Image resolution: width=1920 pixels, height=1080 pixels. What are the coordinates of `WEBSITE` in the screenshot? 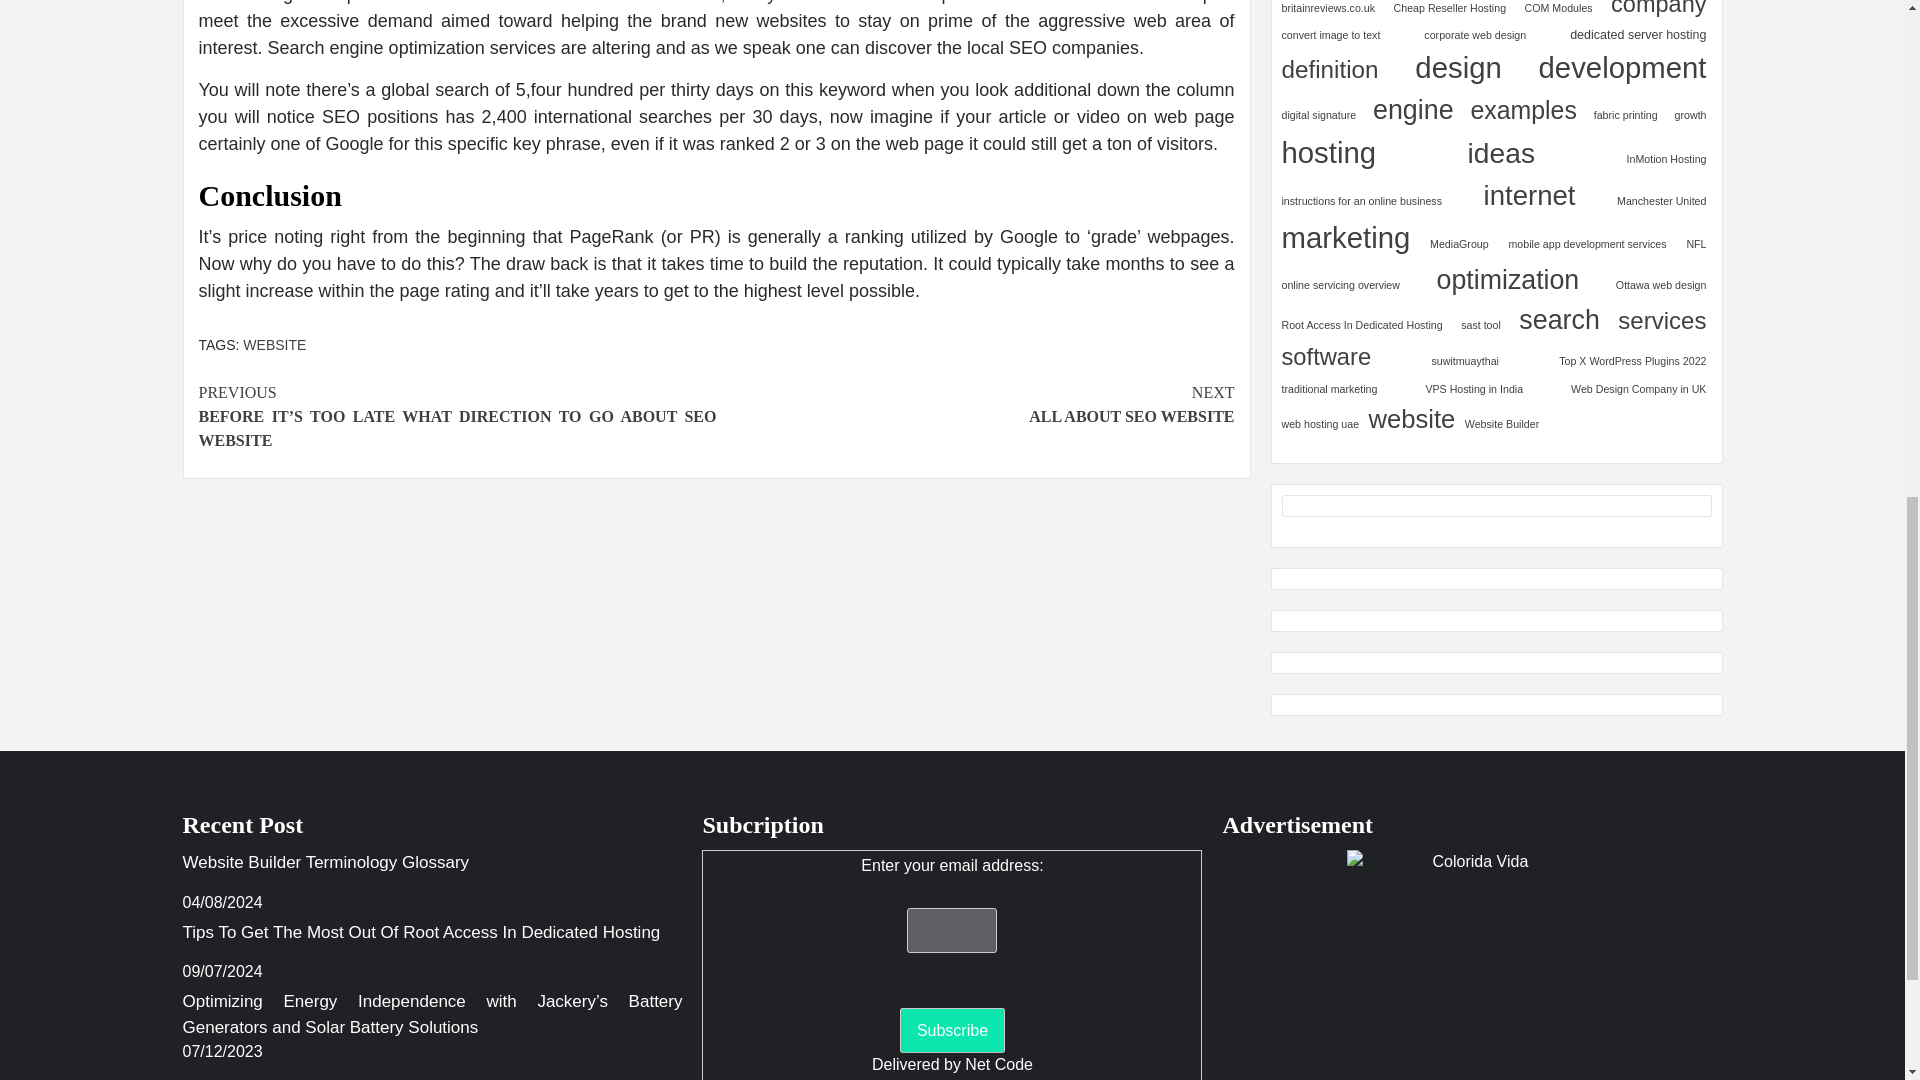 It's located at (975, 404).